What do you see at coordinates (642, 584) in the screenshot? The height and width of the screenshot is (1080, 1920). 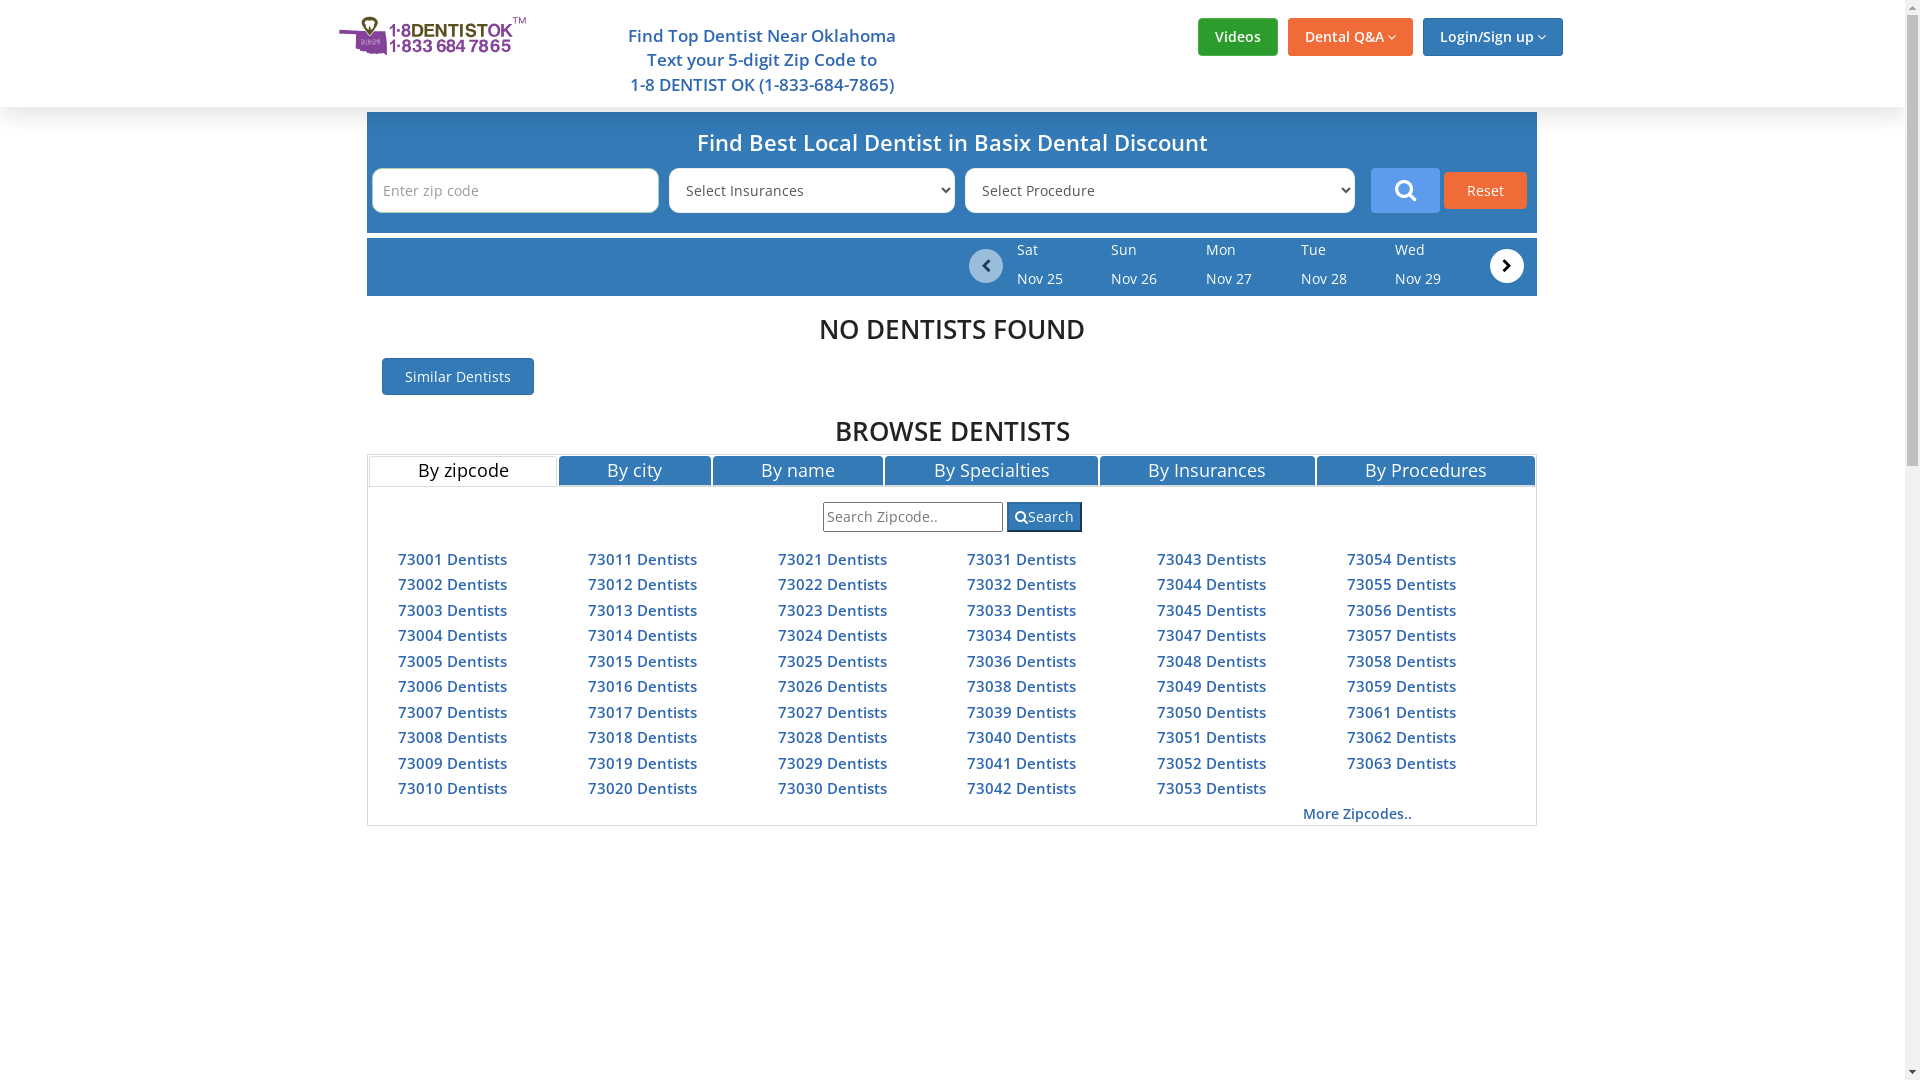 I see `73012 Dentists` at bounding box center [642, 584].